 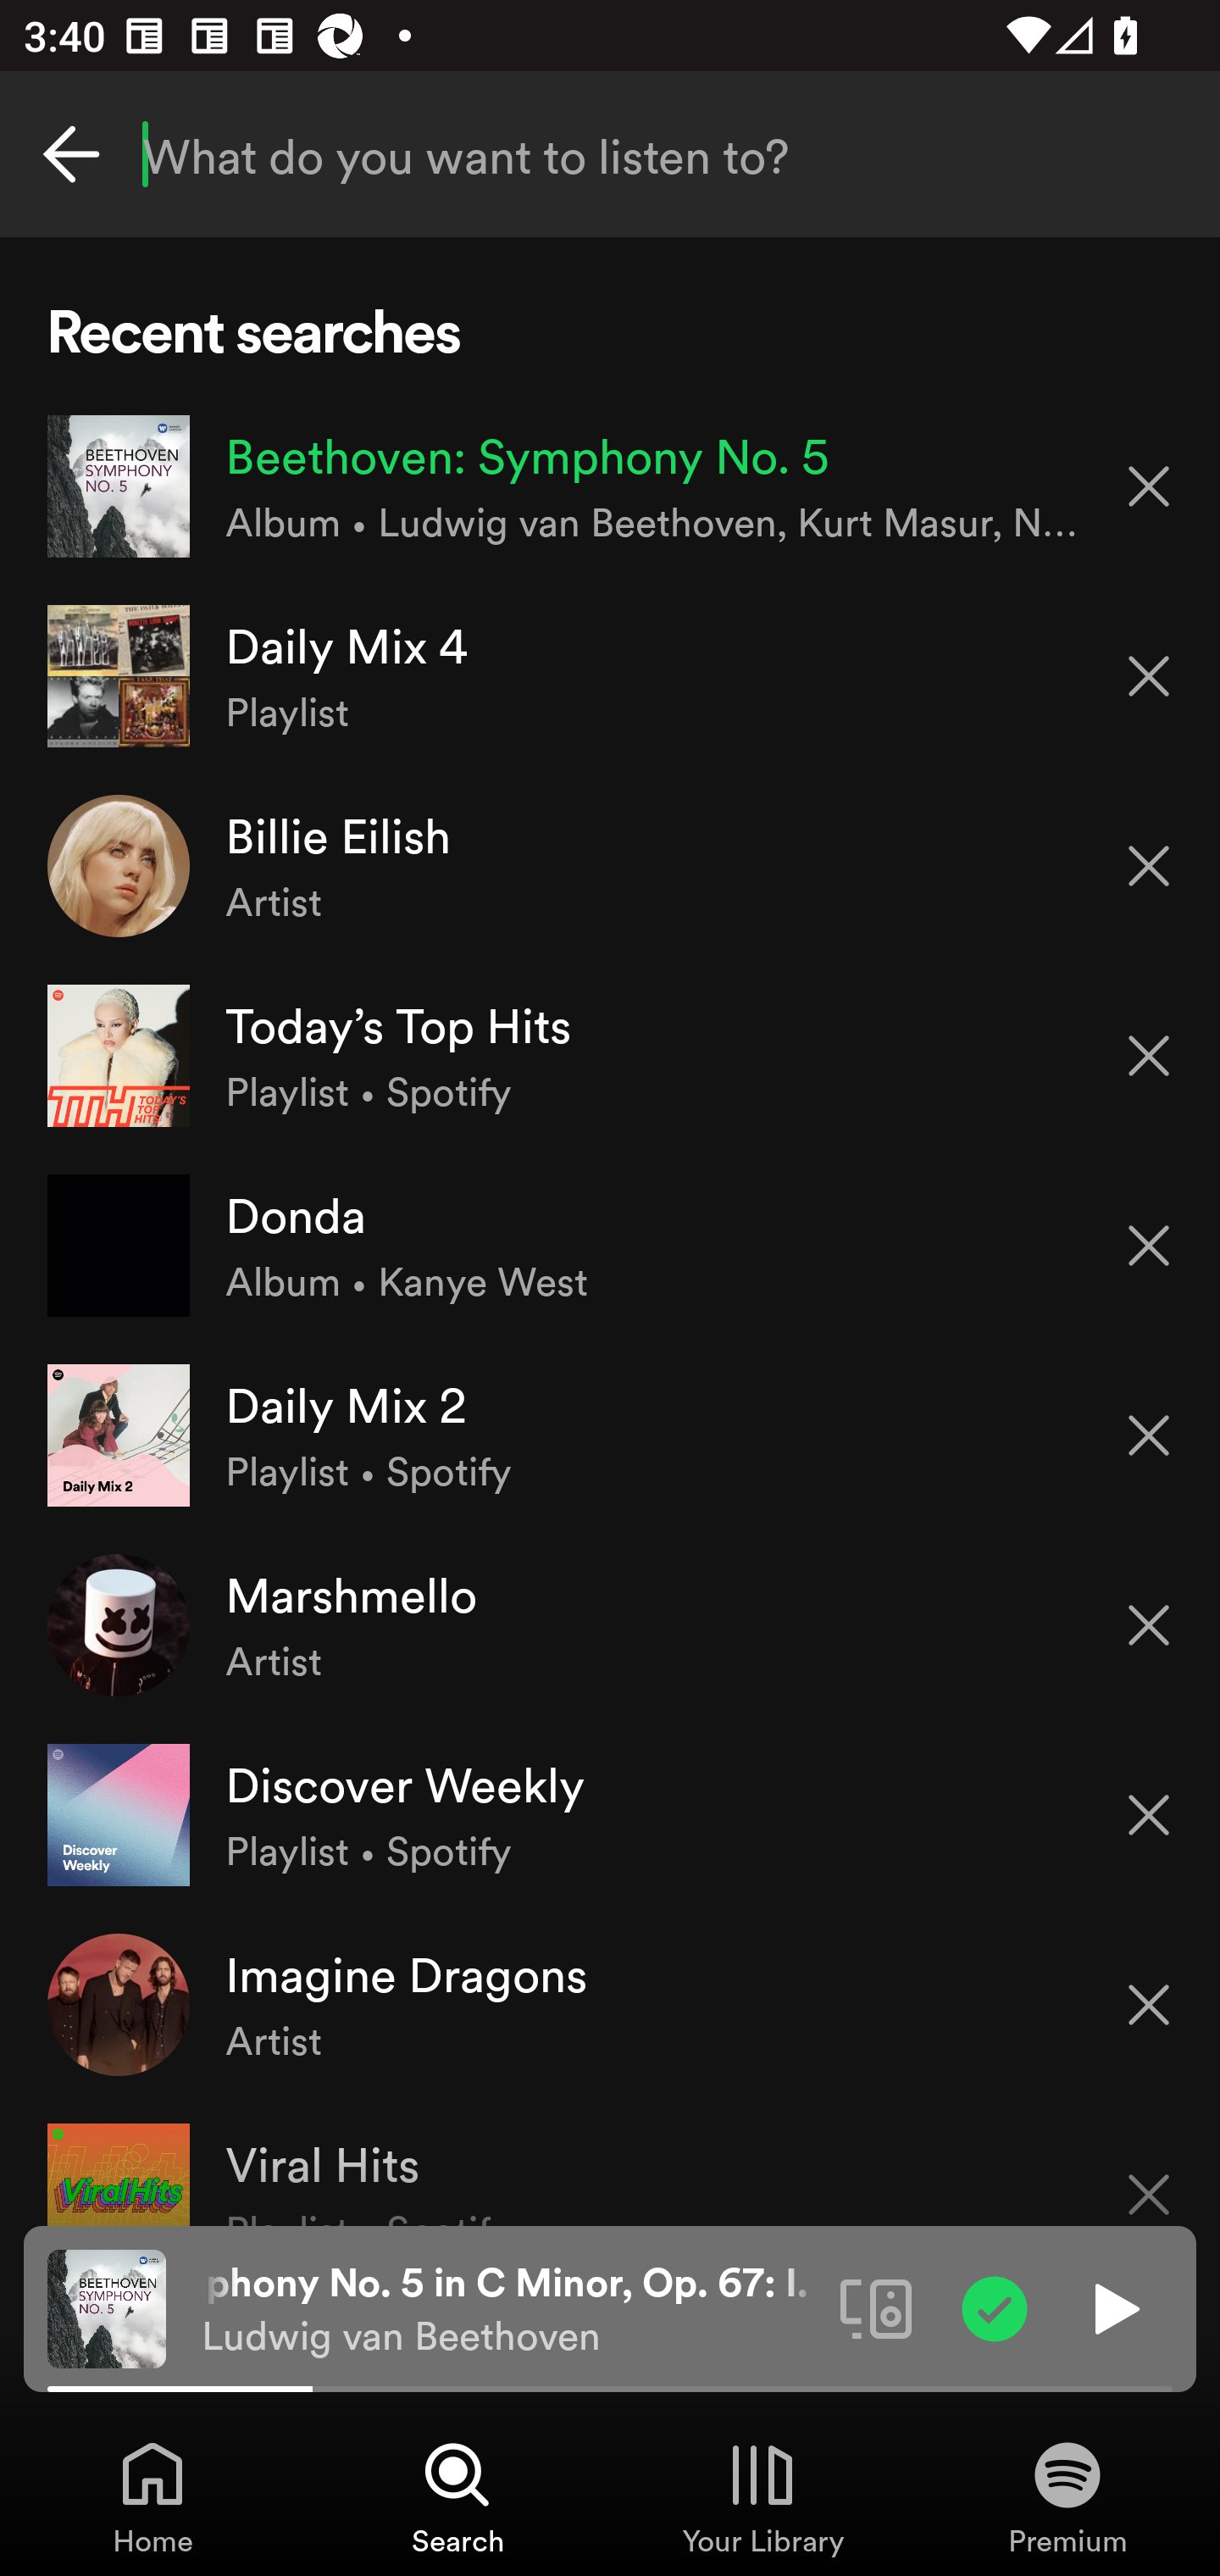 I want to click on Remove, so click(x=1149, y=485).